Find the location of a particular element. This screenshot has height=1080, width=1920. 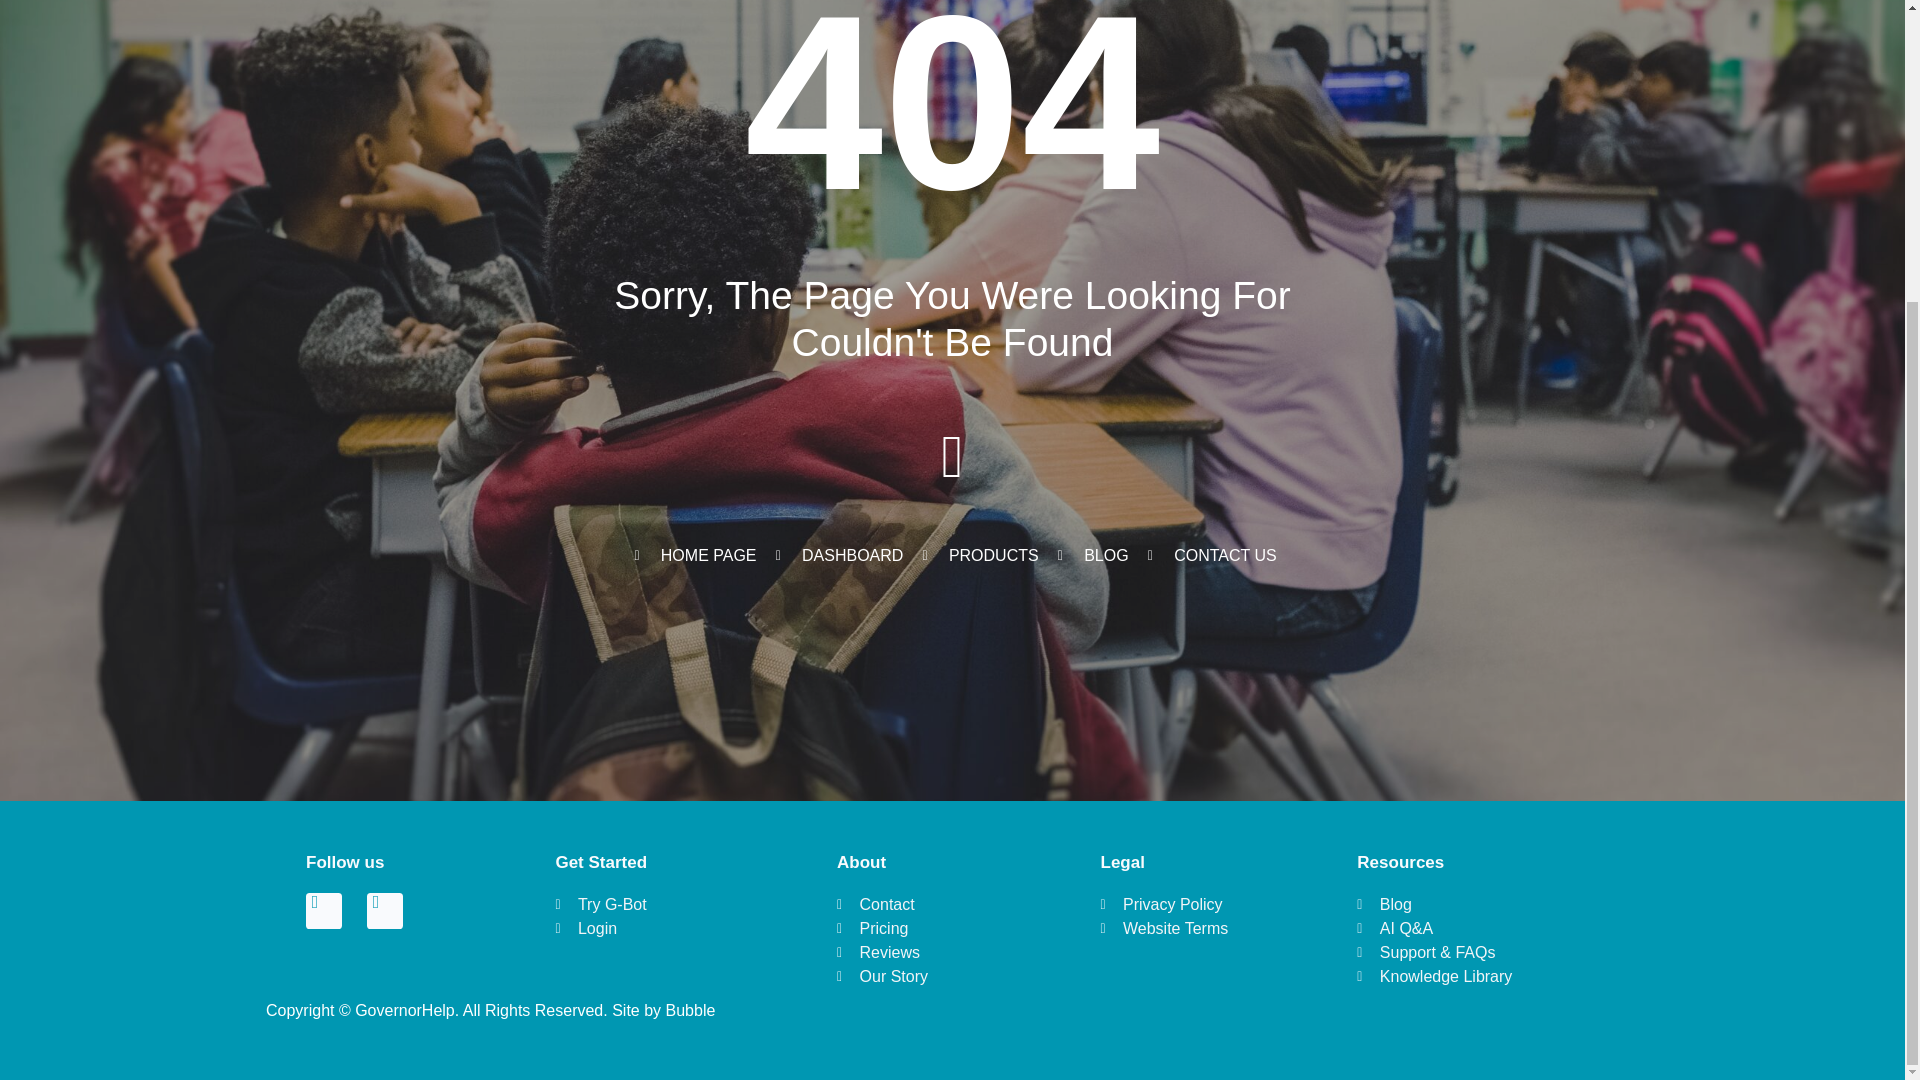

Contact is located at coordinates (928, 904).